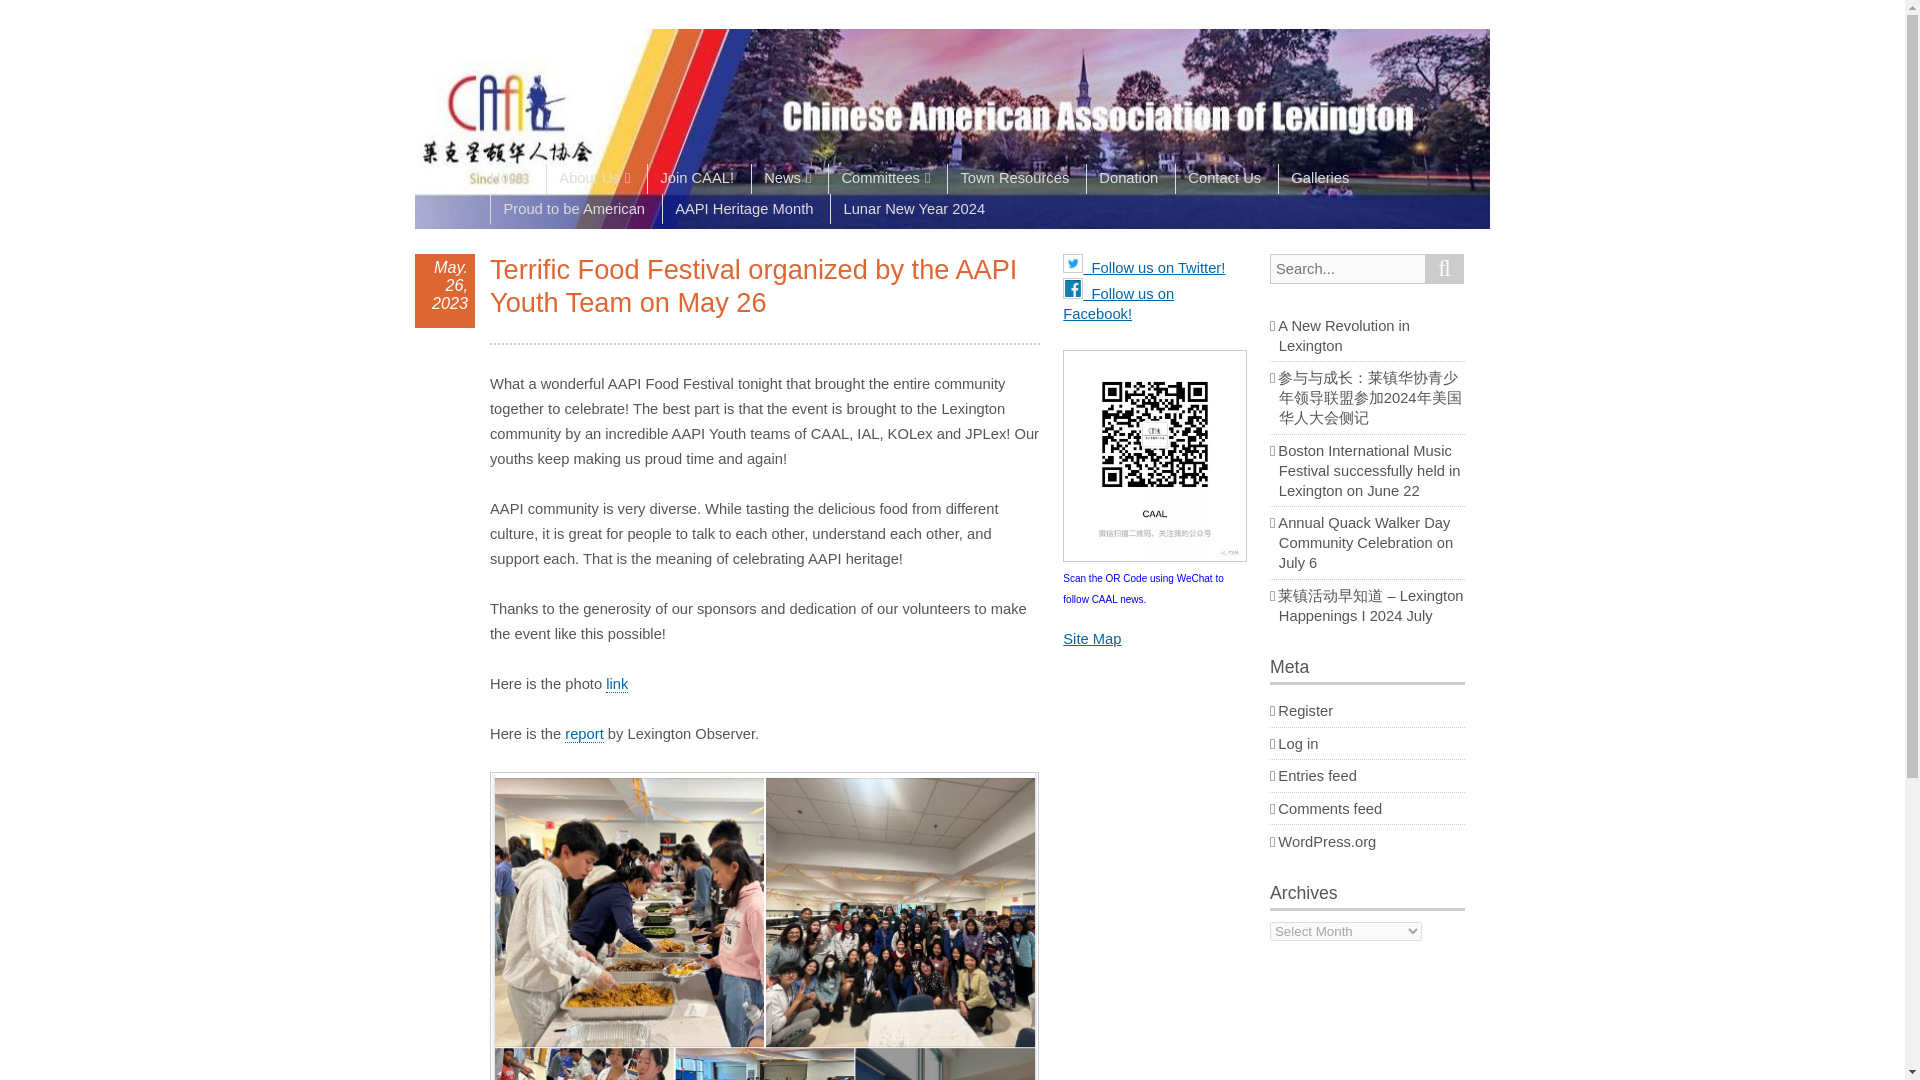 This screenshot has width=1920, height=1080. What do you see at coordinates (1444, 268) in the screenshot?
I see `Search` at bounding box center [1444, 268].